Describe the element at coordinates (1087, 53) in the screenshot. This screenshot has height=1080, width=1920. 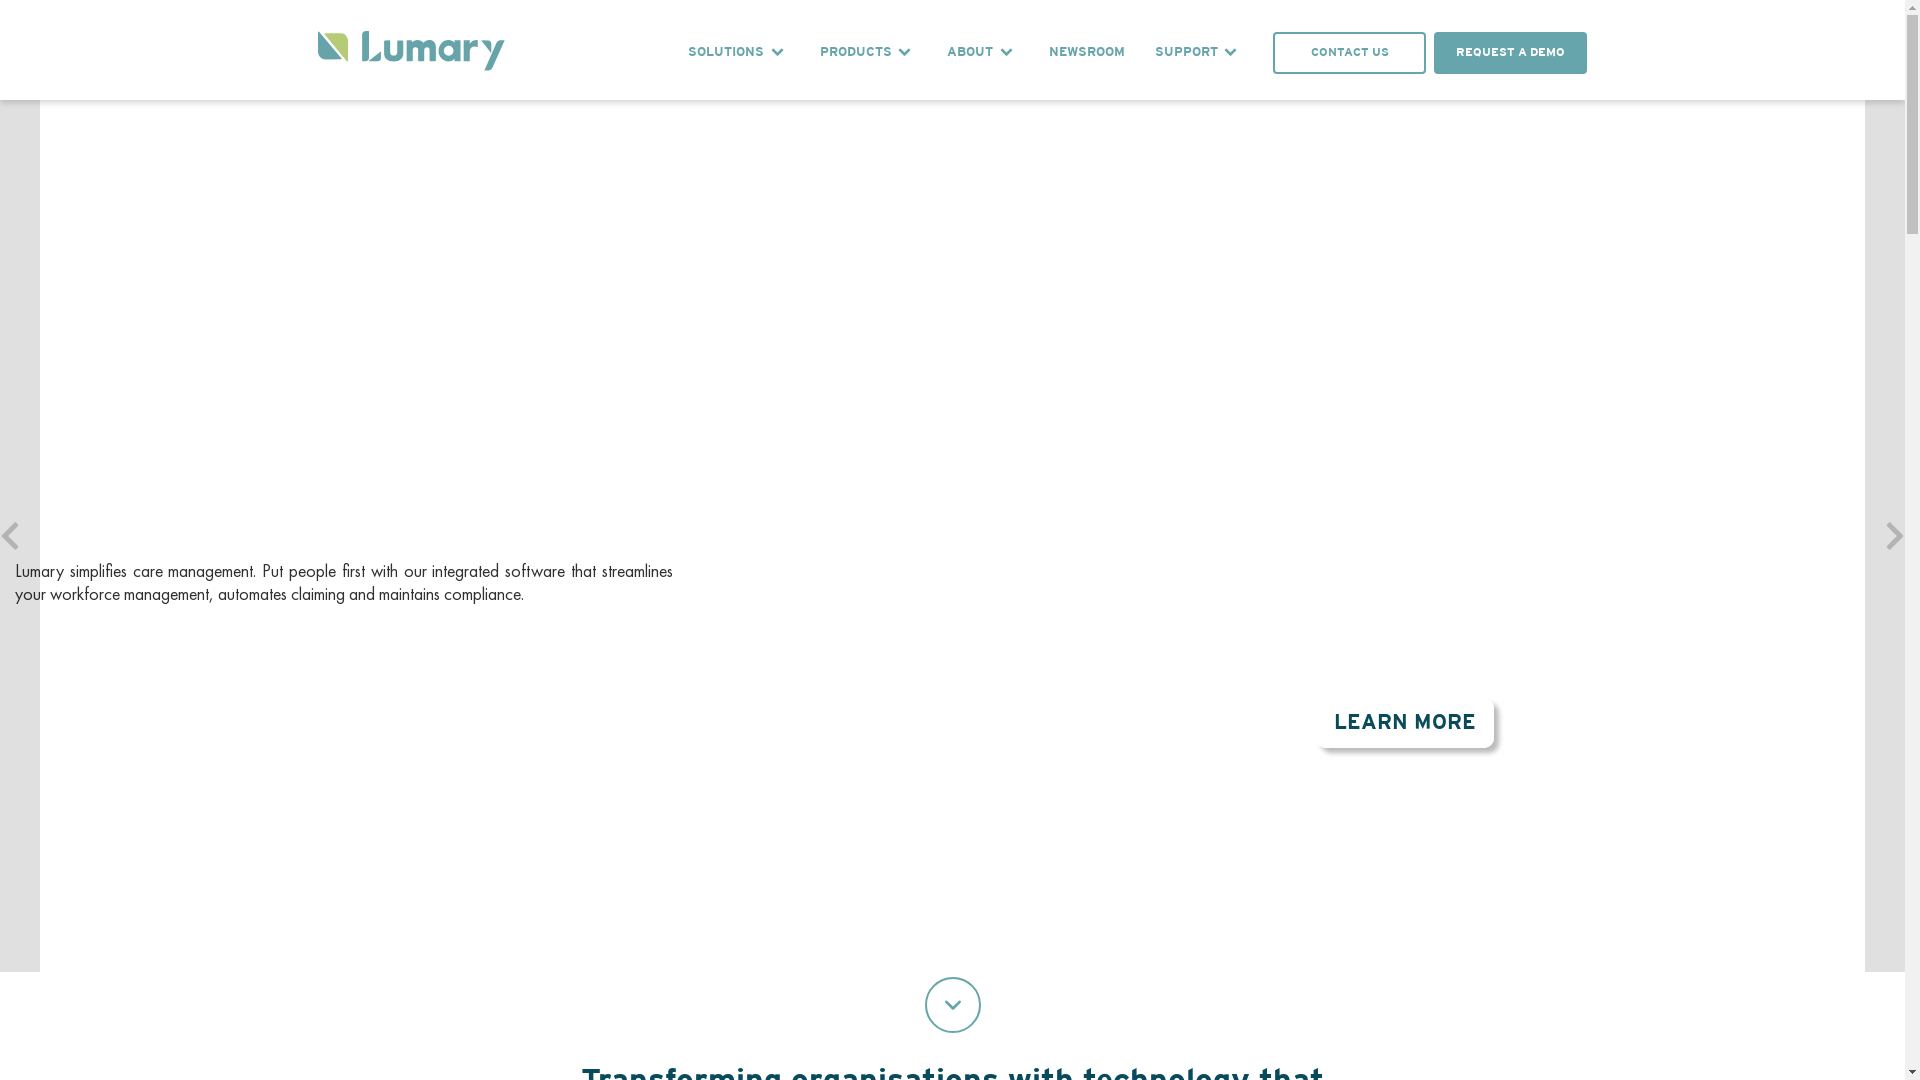
I see `NEWSROOM` at that location.